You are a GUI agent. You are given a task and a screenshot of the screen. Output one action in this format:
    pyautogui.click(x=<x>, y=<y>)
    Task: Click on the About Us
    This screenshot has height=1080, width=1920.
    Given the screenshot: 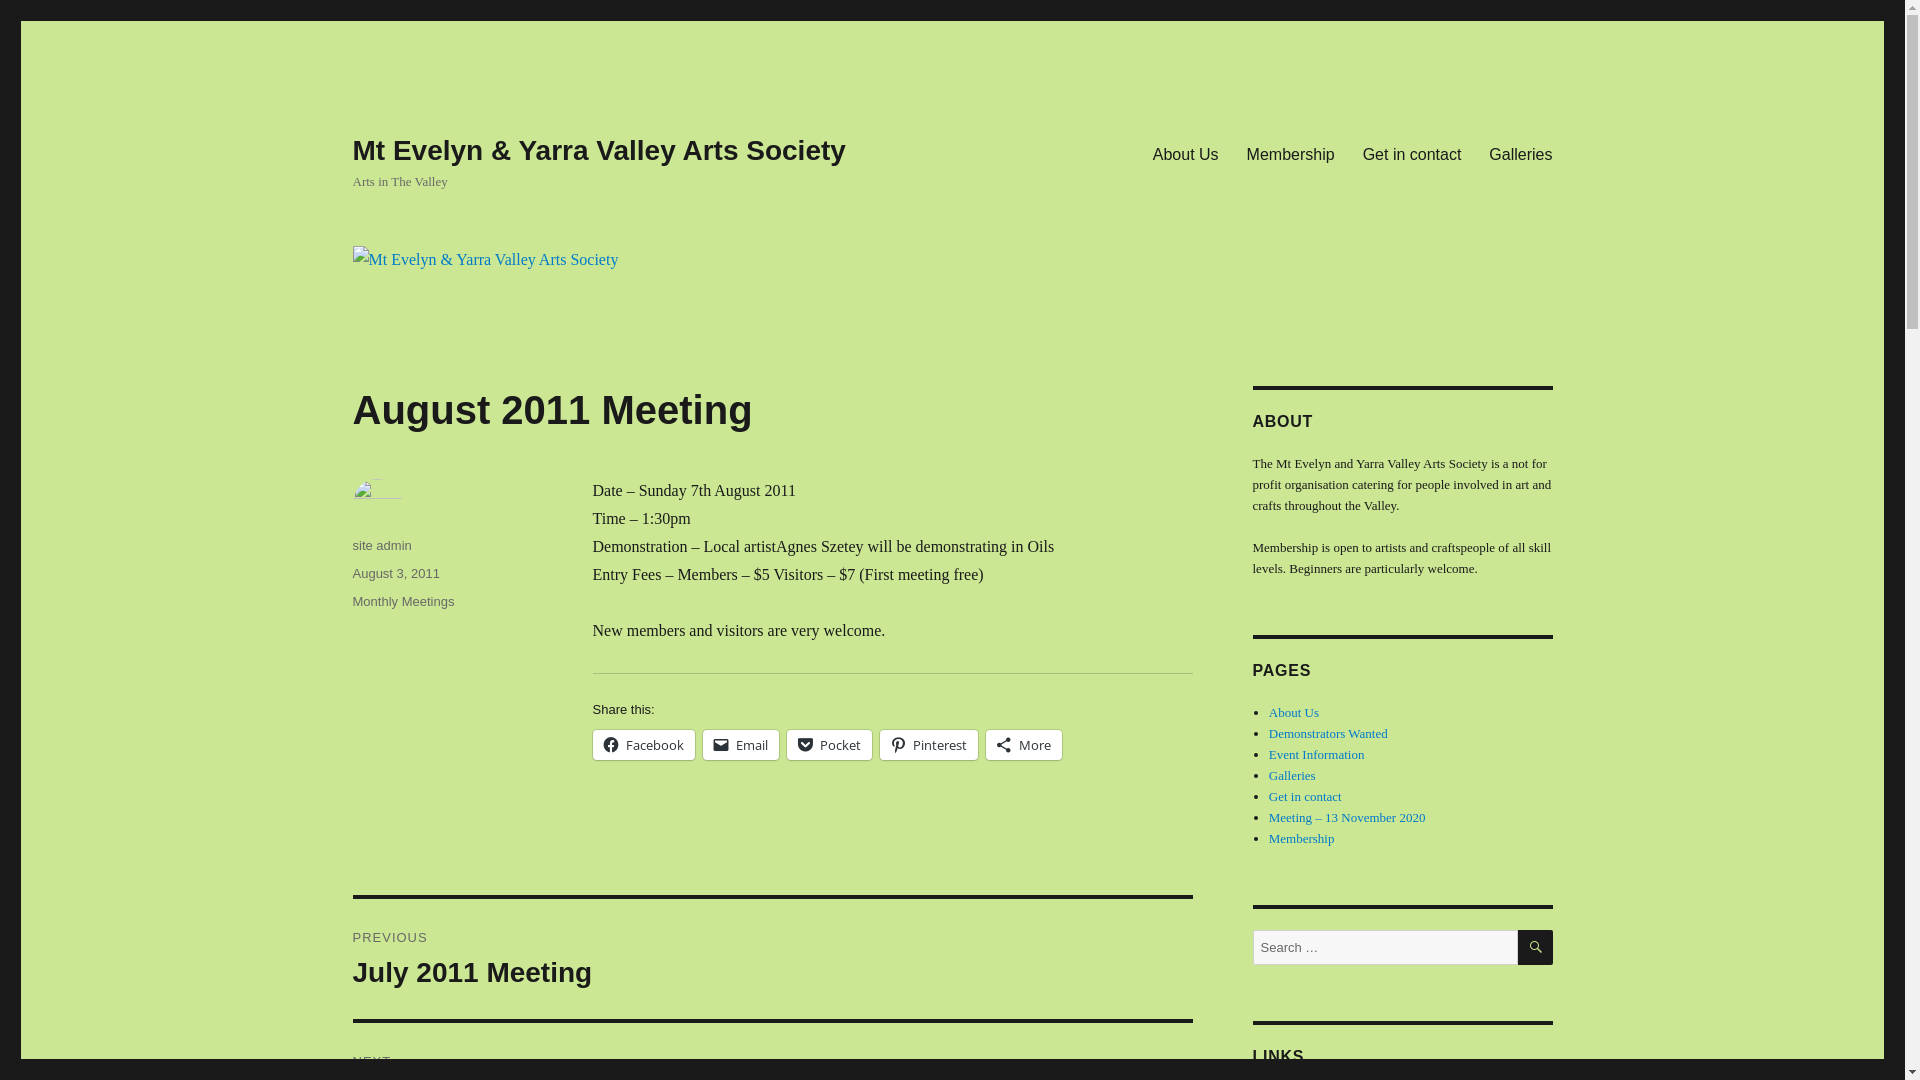 What is the action you would take?
    pyautogui.click(x=1294, y=712)
    